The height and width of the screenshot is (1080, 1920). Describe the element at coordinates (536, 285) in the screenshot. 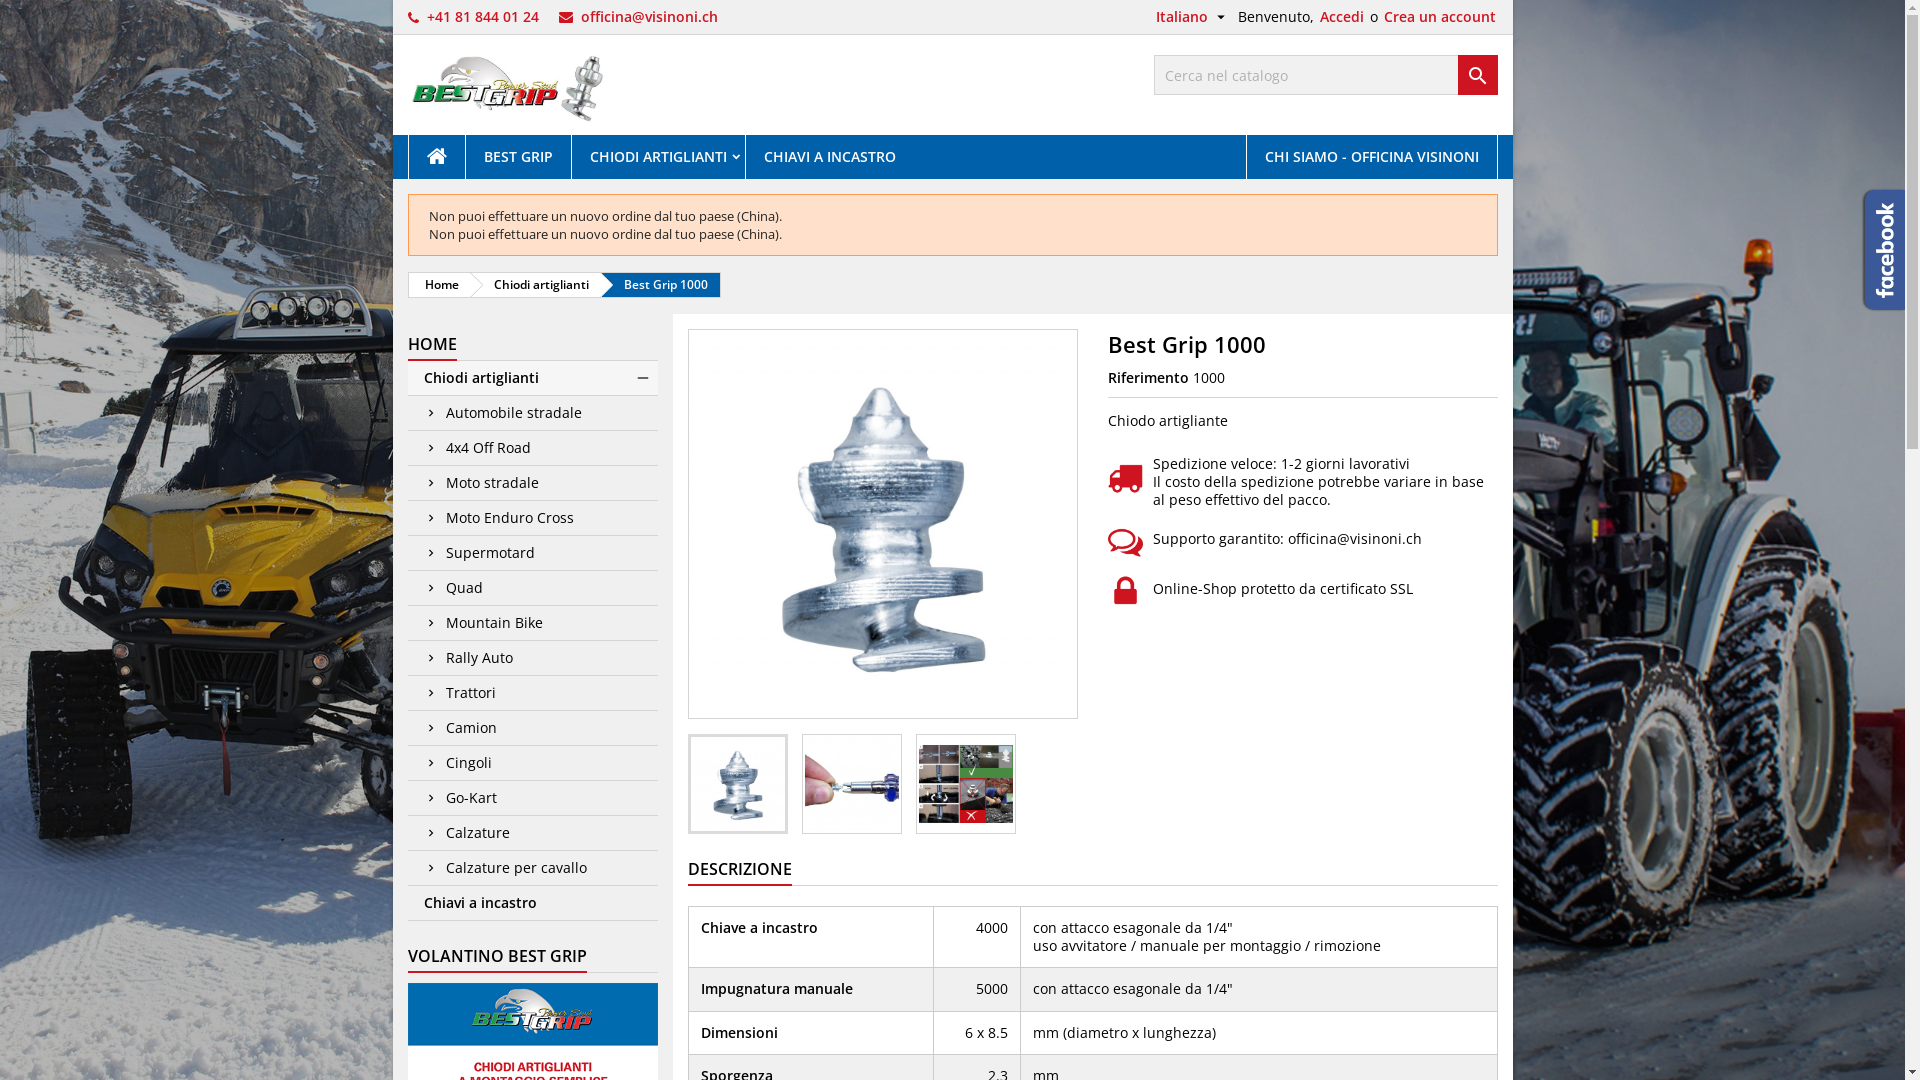

I see `Chiodi artiglianti` at that location.